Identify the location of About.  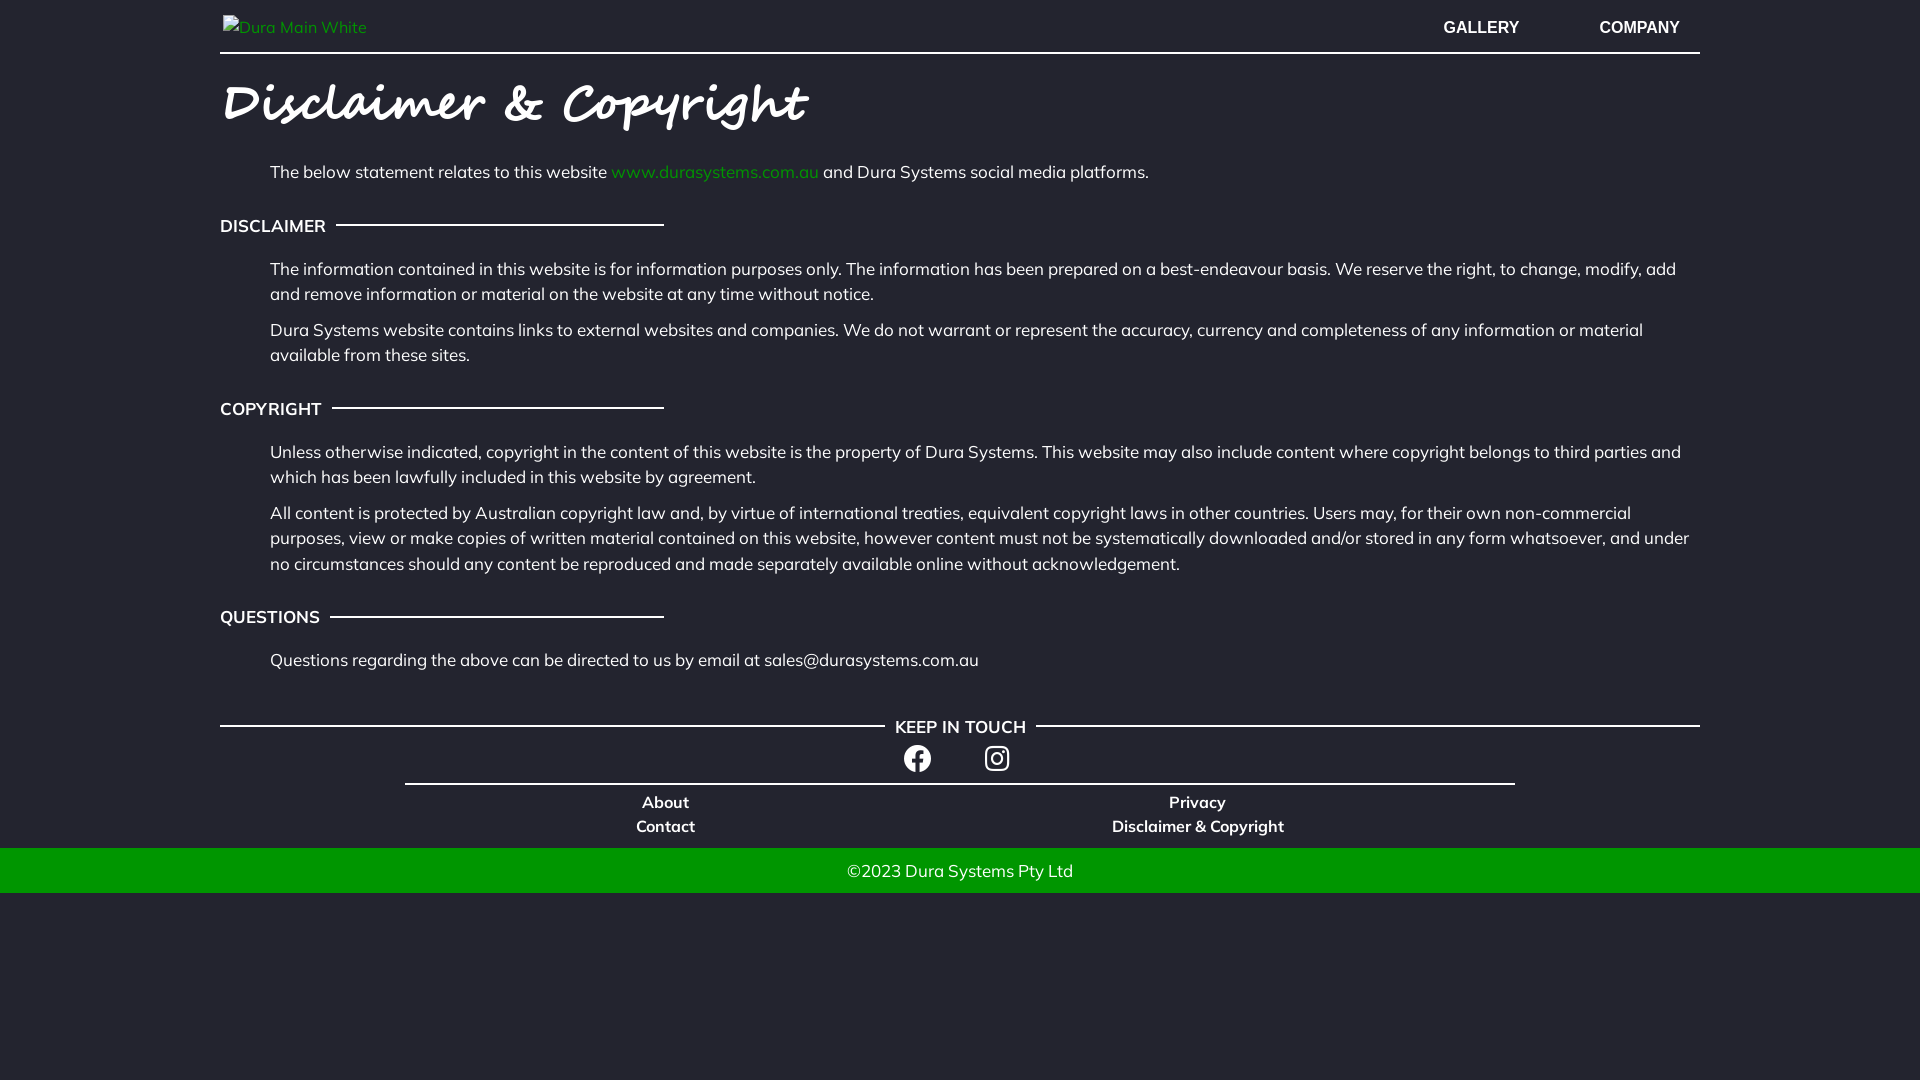
(666, 802).